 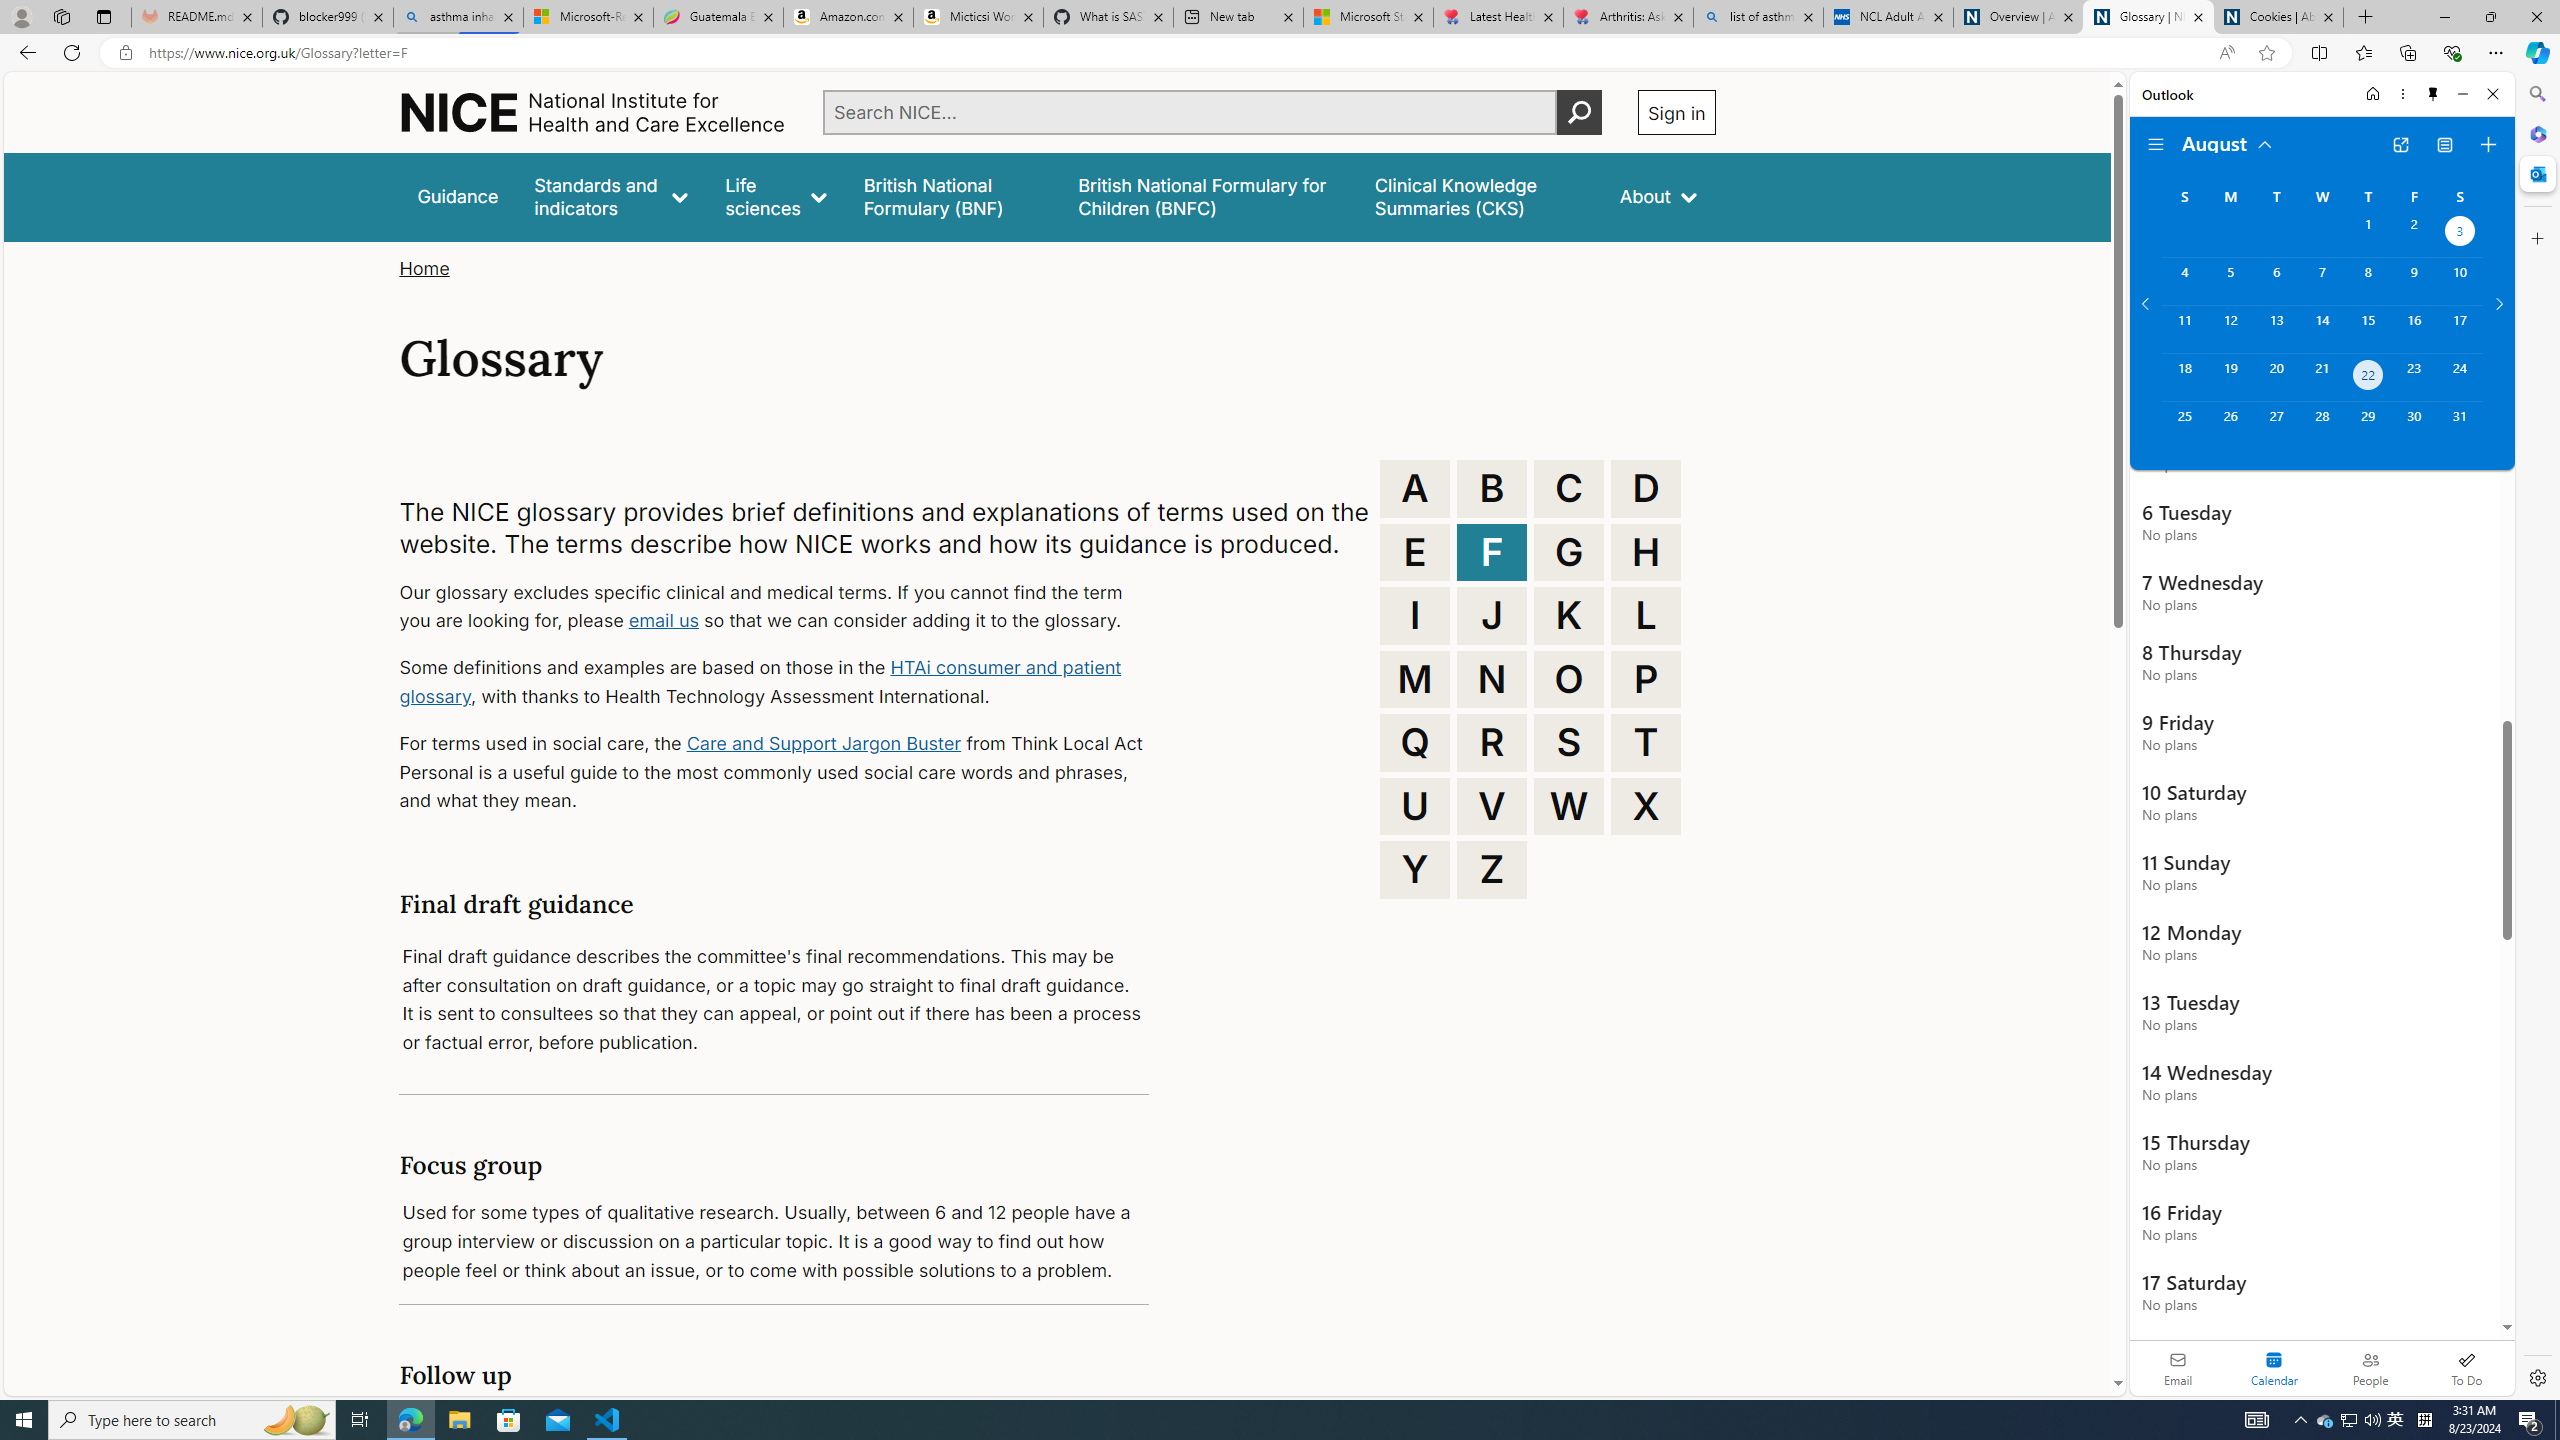 What do you see at coordinates (824, 742) in the screenshot?
I see `Care and Support Jargon Buster` at bounding box center [824, 742].